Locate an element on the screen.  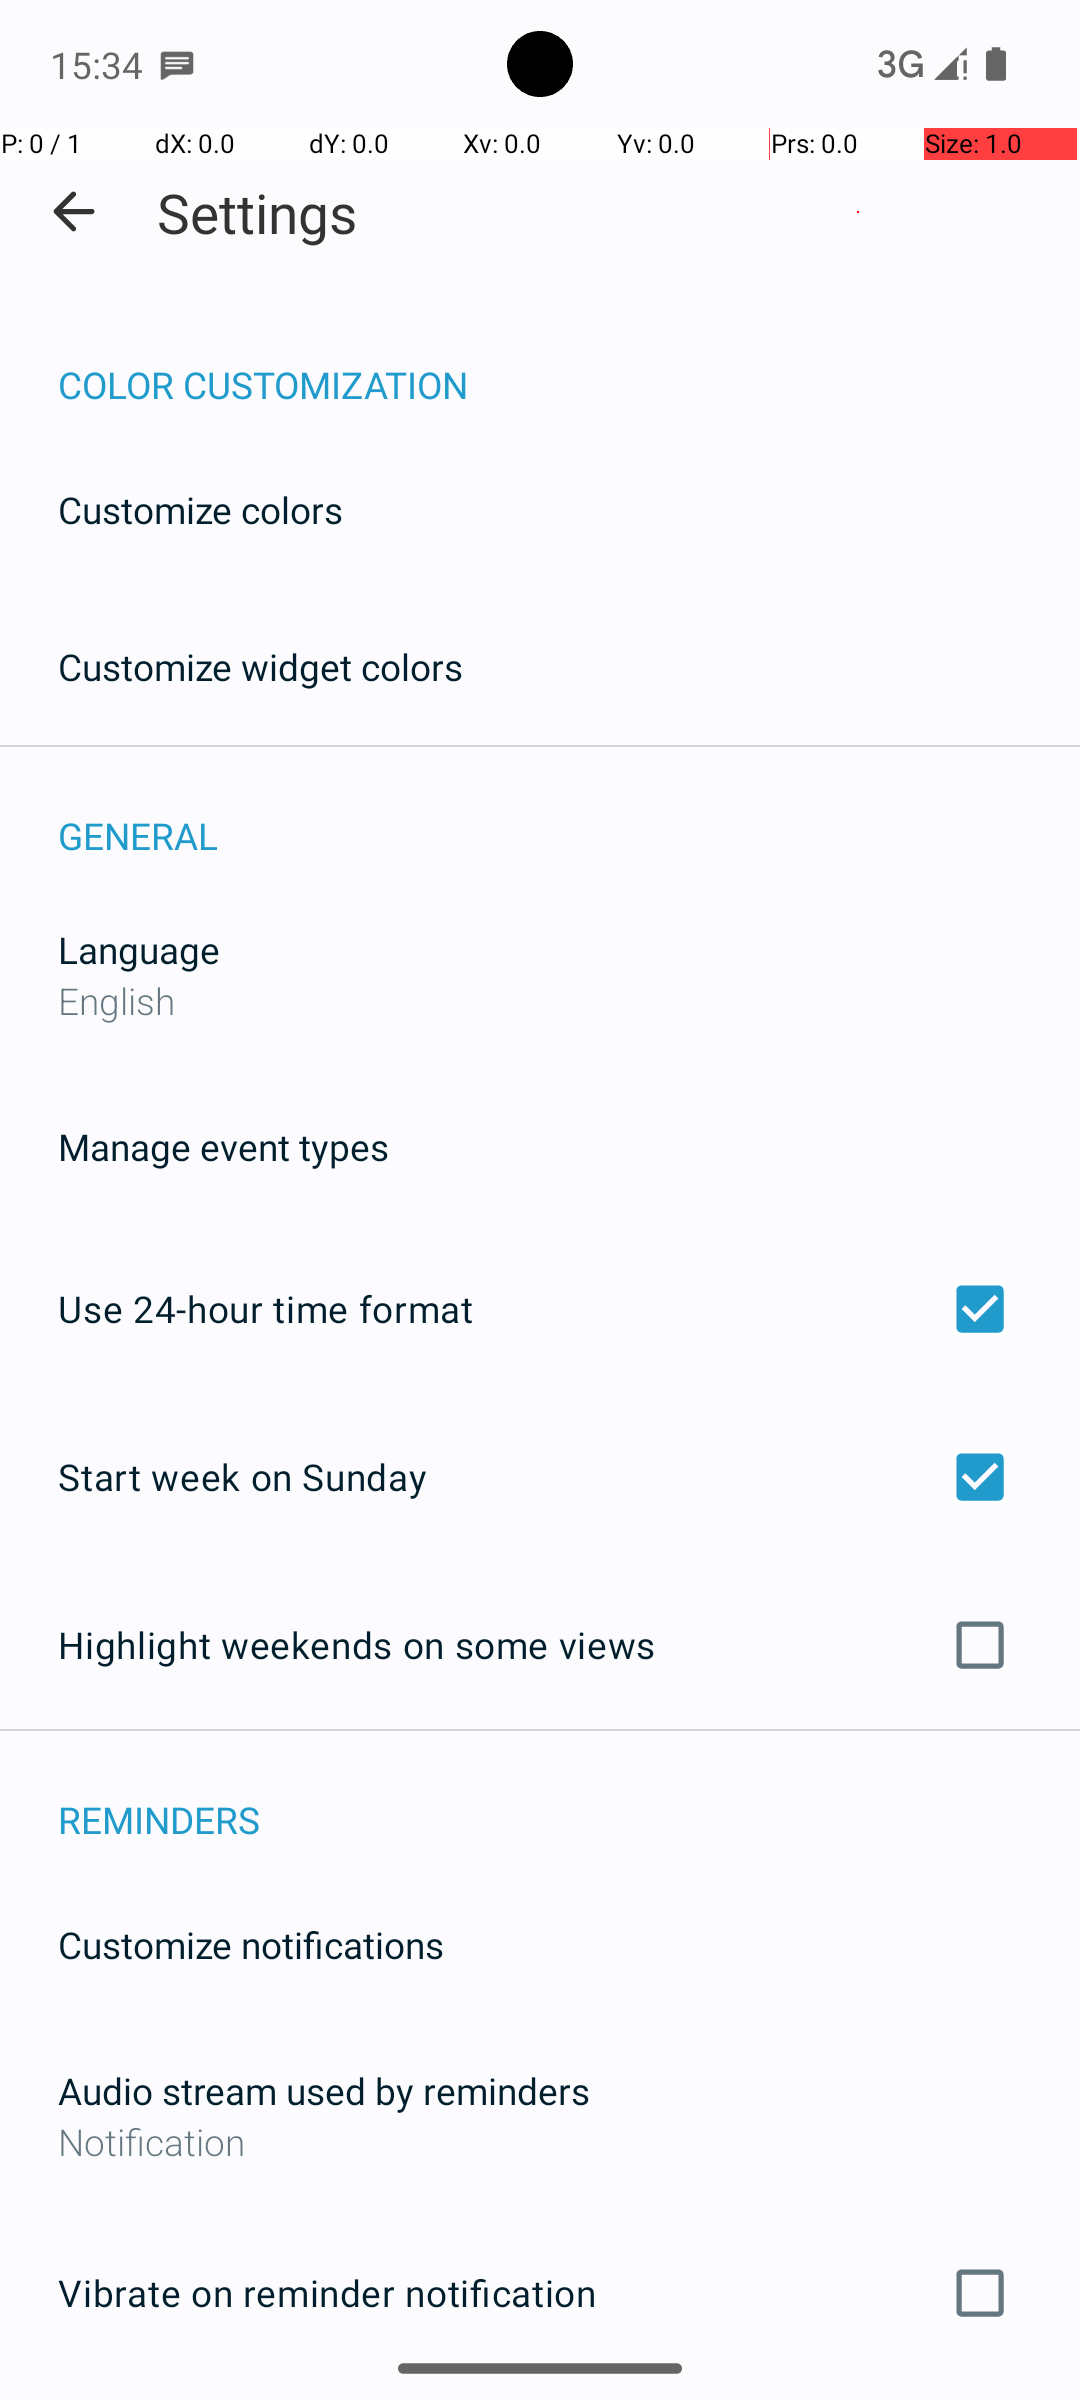
Highlight weekends on some views is located at coordinates (540, 1645).